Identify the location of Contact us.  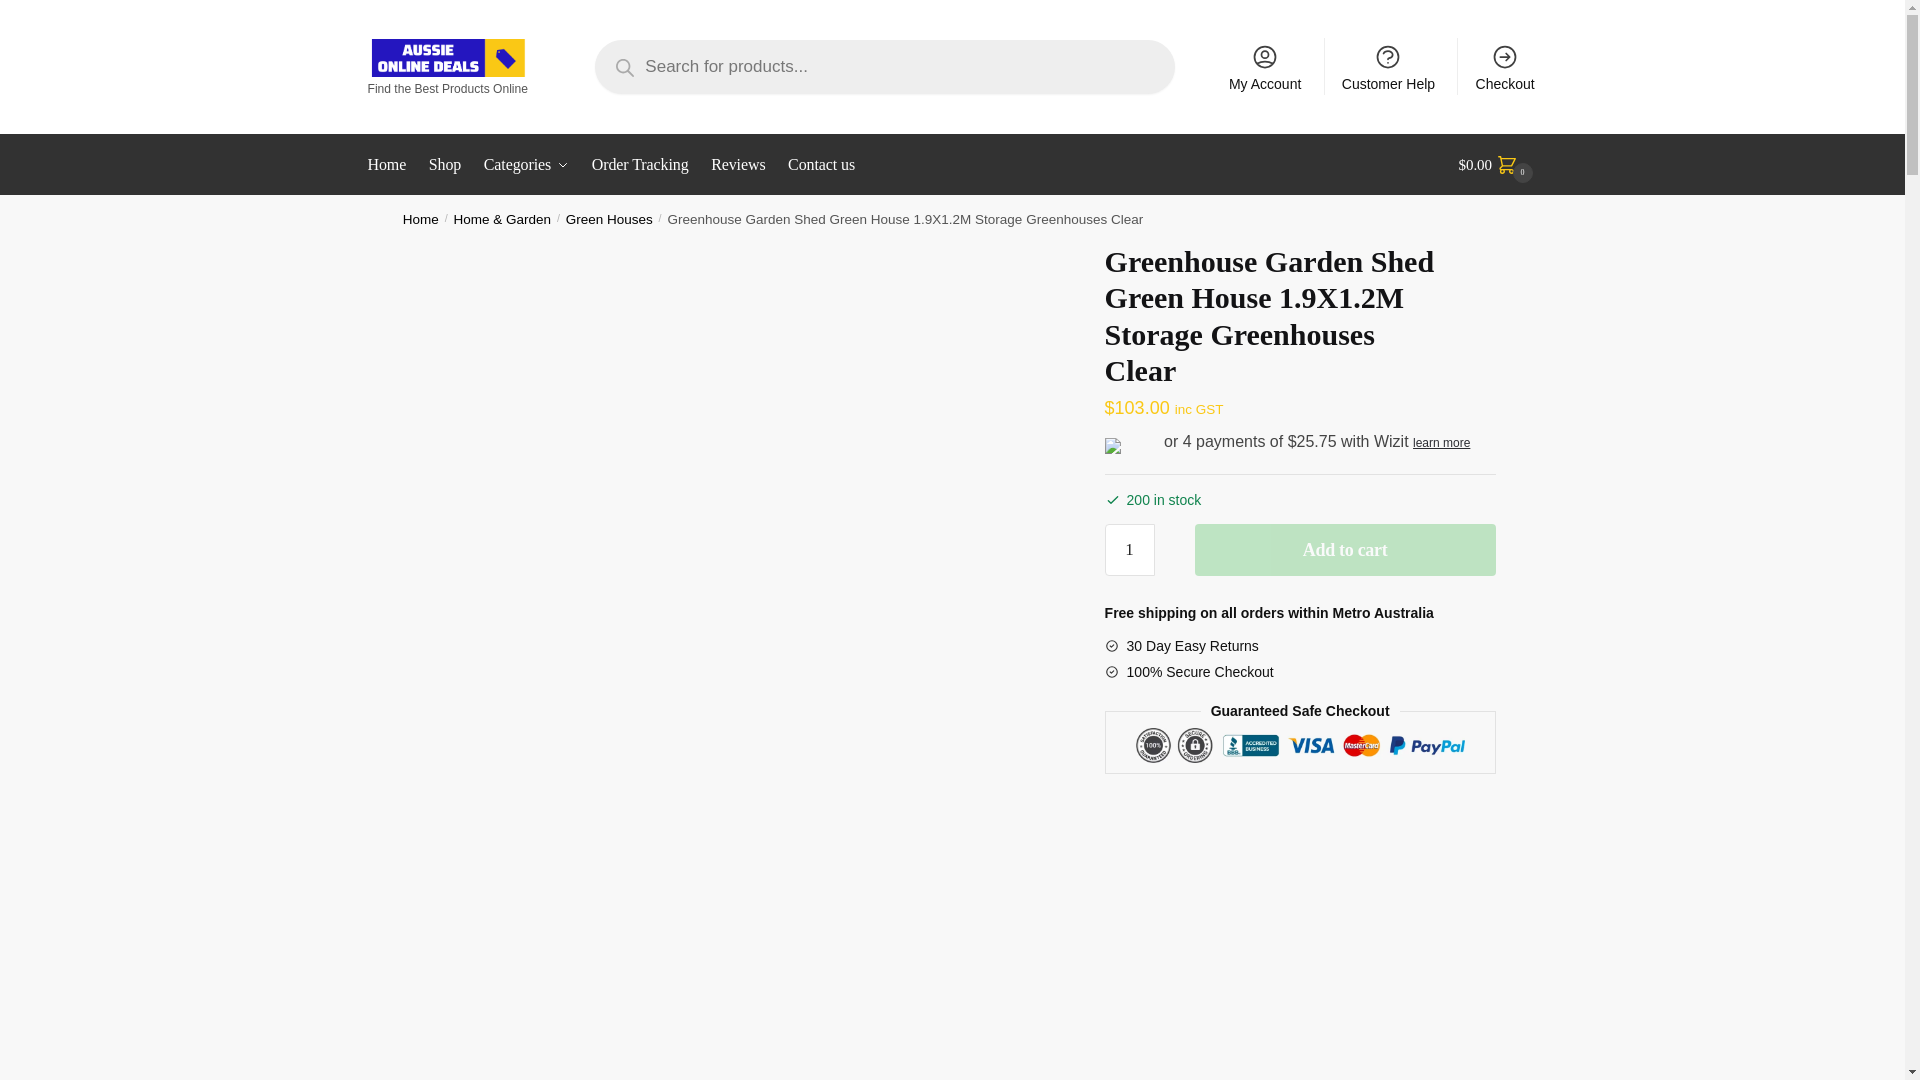
(822, 165).